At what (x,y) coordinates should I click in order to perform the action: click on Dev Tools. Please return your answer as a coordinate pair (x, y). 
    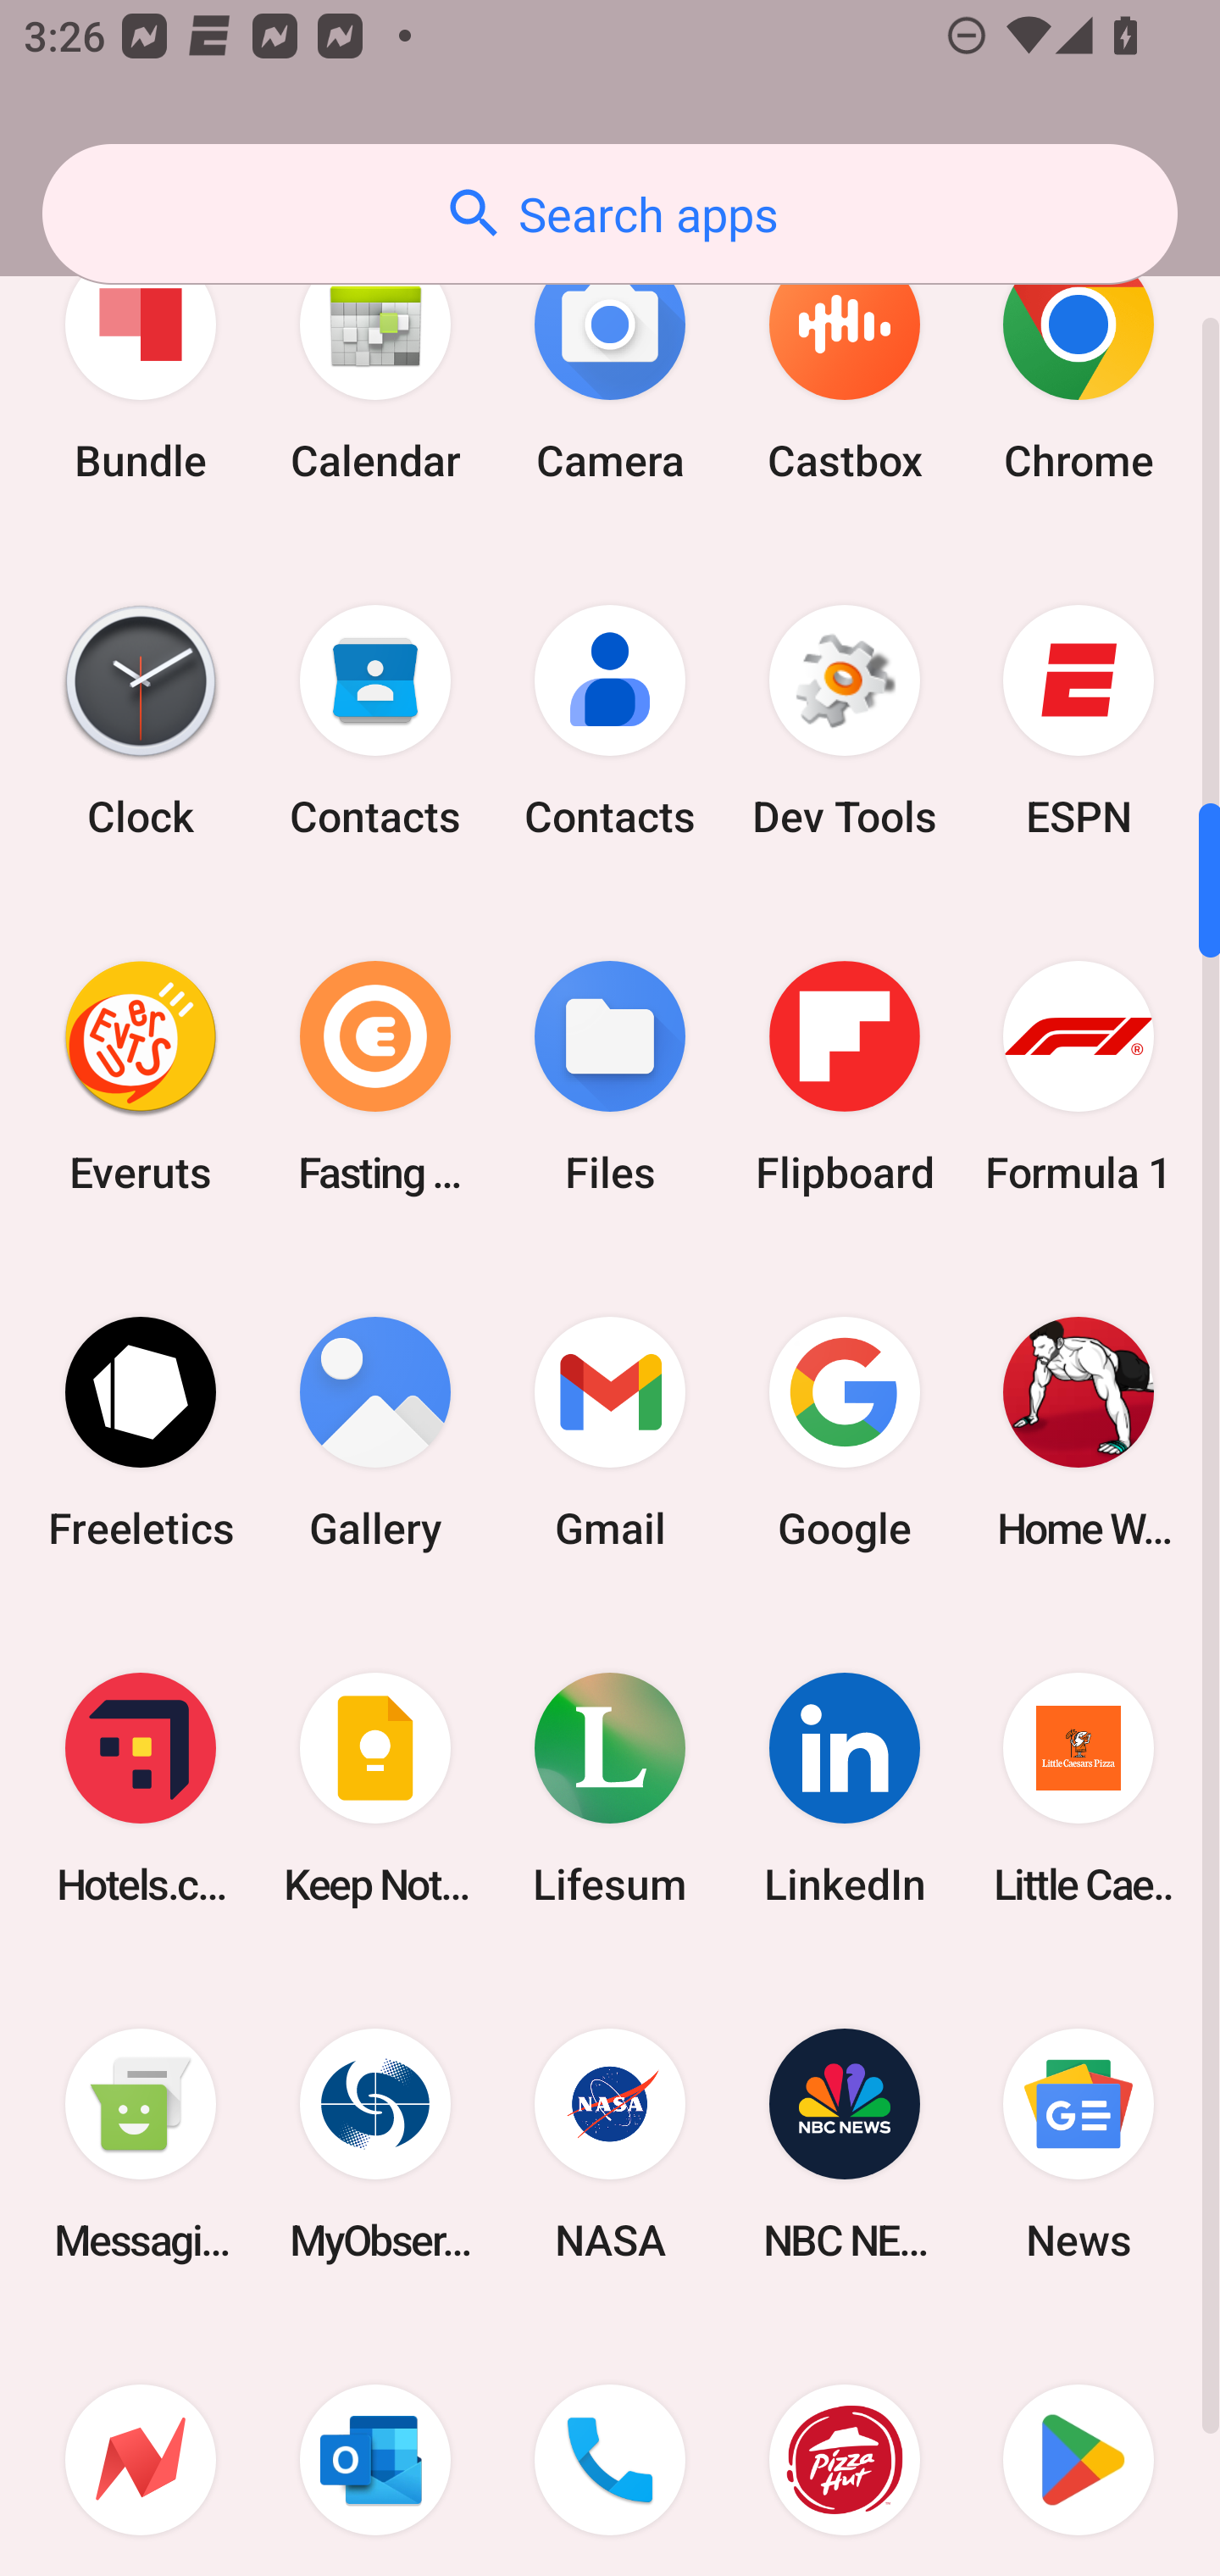
    Looking at the image, I should click on (844, 720).